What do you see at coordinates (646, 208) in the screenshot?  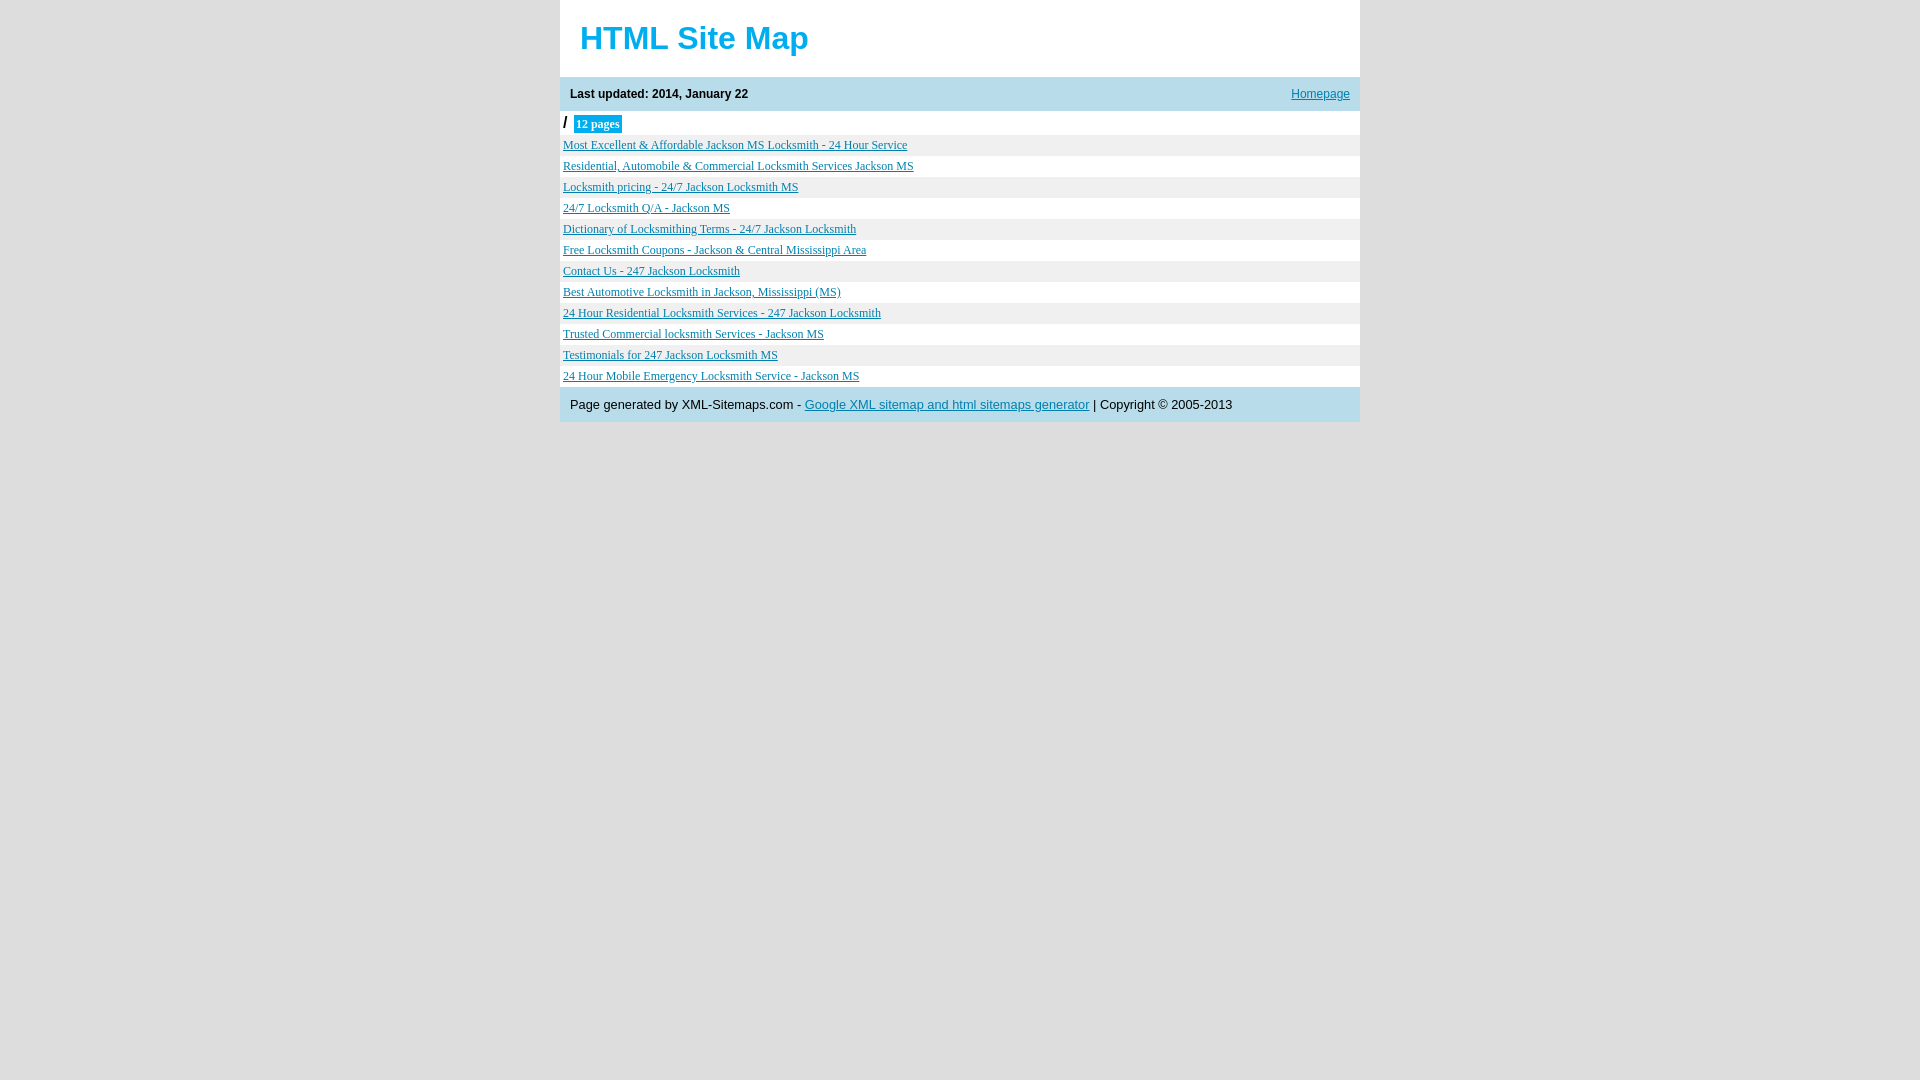 I see `24/7 Locksmith Q/A - Jackson MS` at bounding box center [646, 208].